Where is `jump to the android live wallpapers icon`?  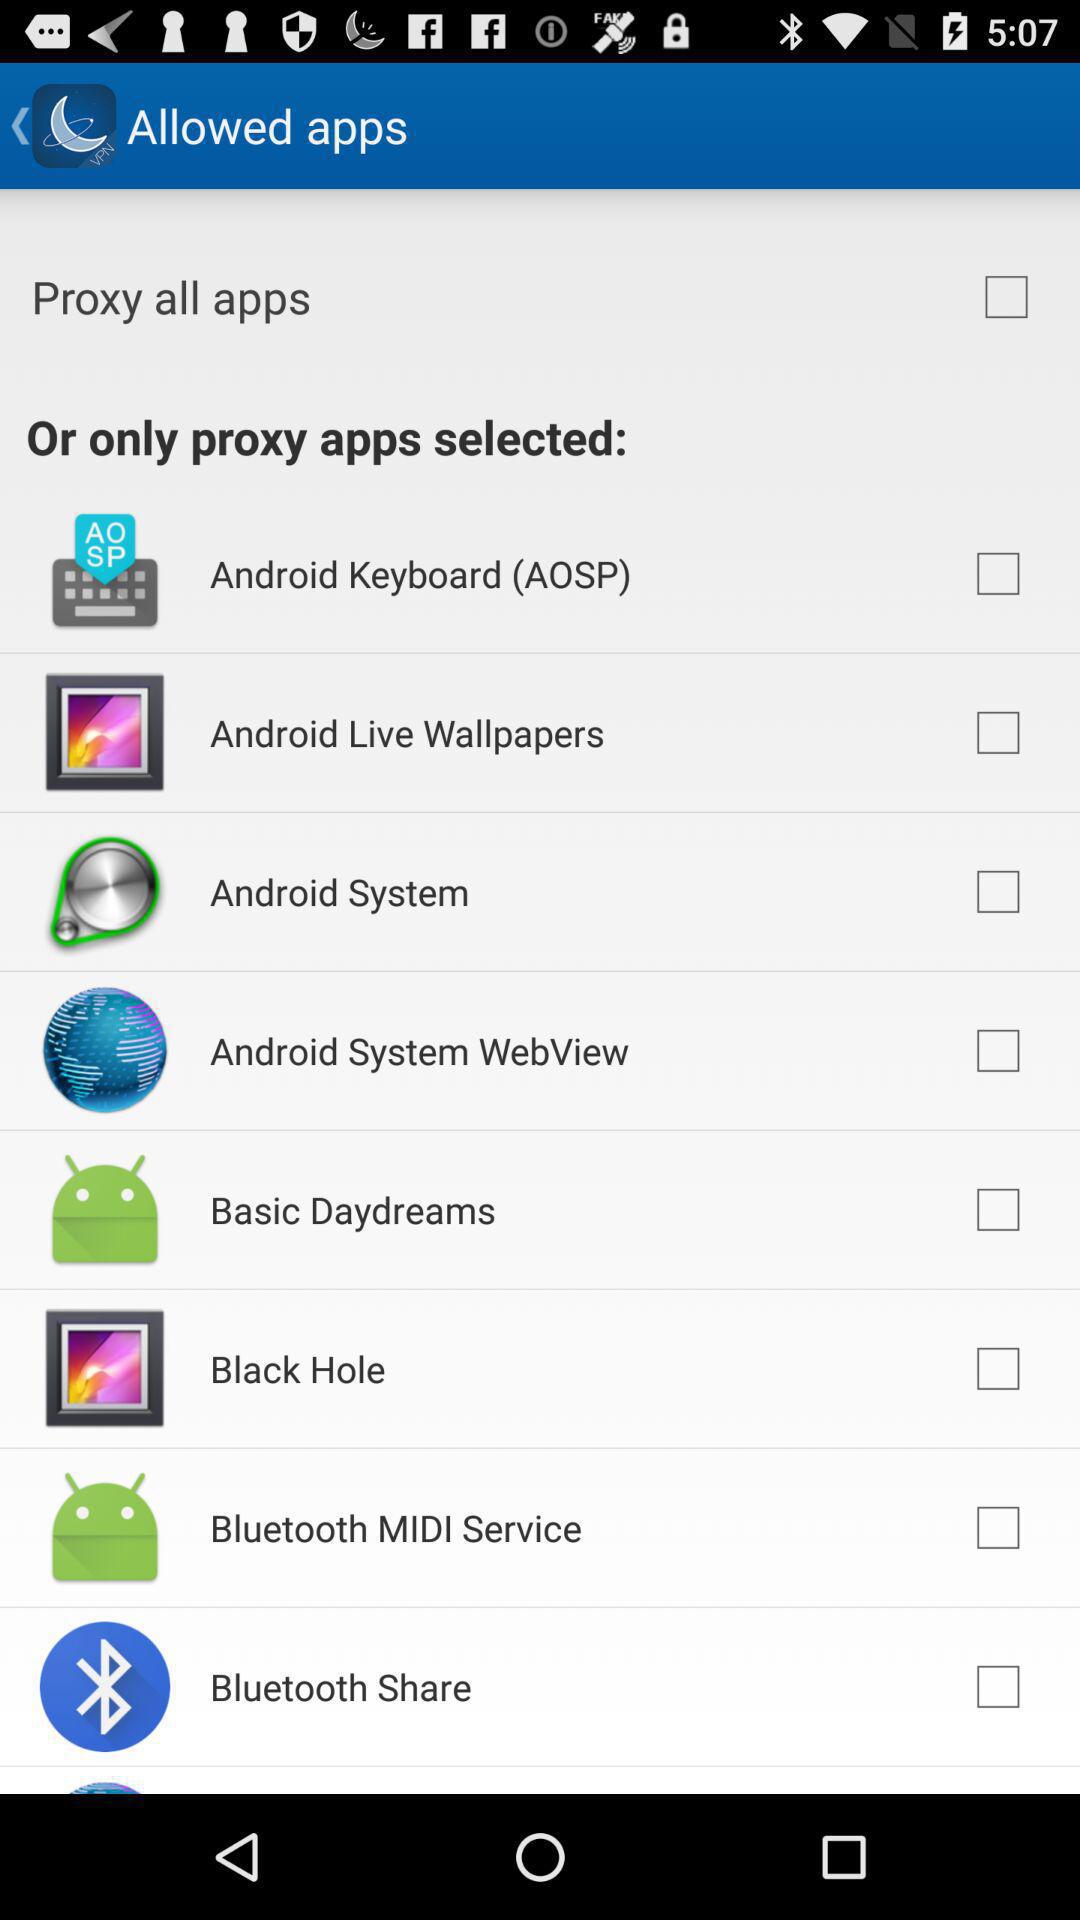 jump to the android live wallpapers icon is located at coordinates (407, 732).